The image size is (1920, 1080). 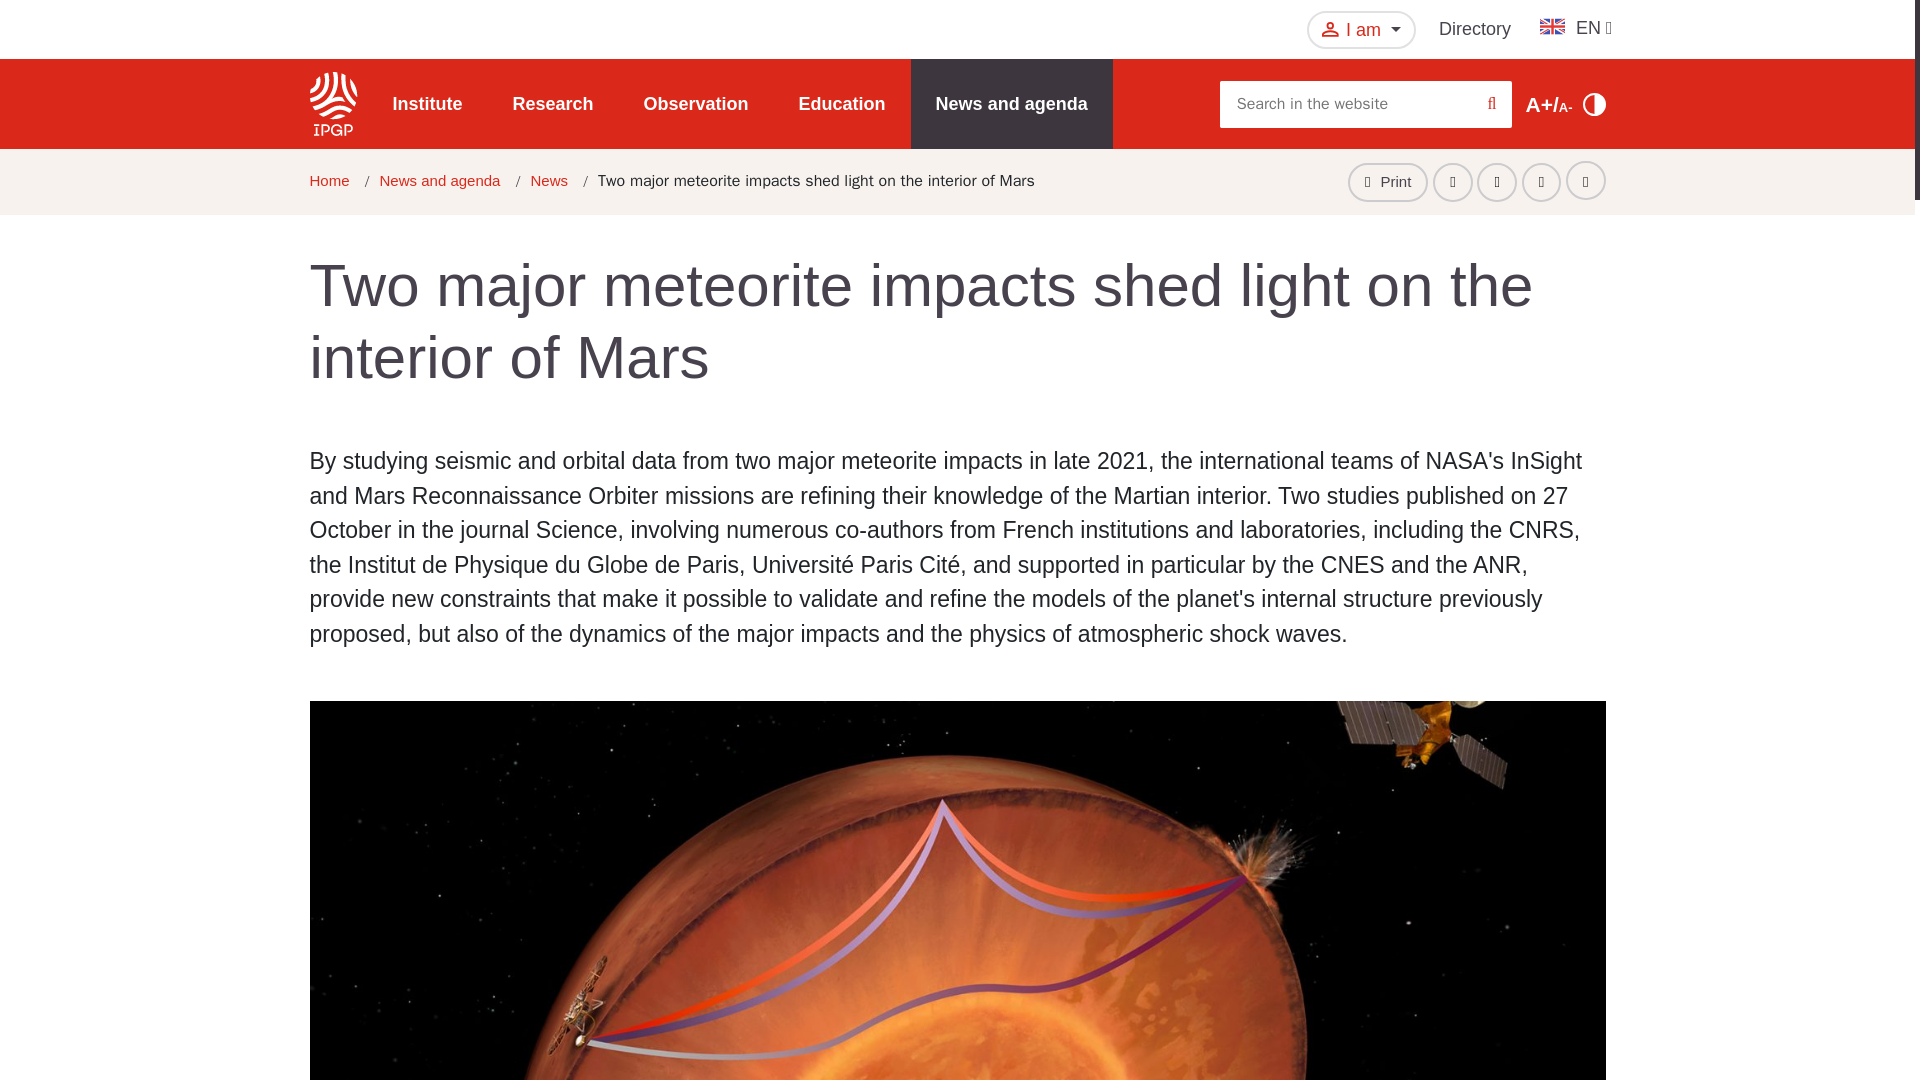 What do you see at coordinates (329, 180) in the screenshot?
I see `Home` at bounding box center [329, 180].